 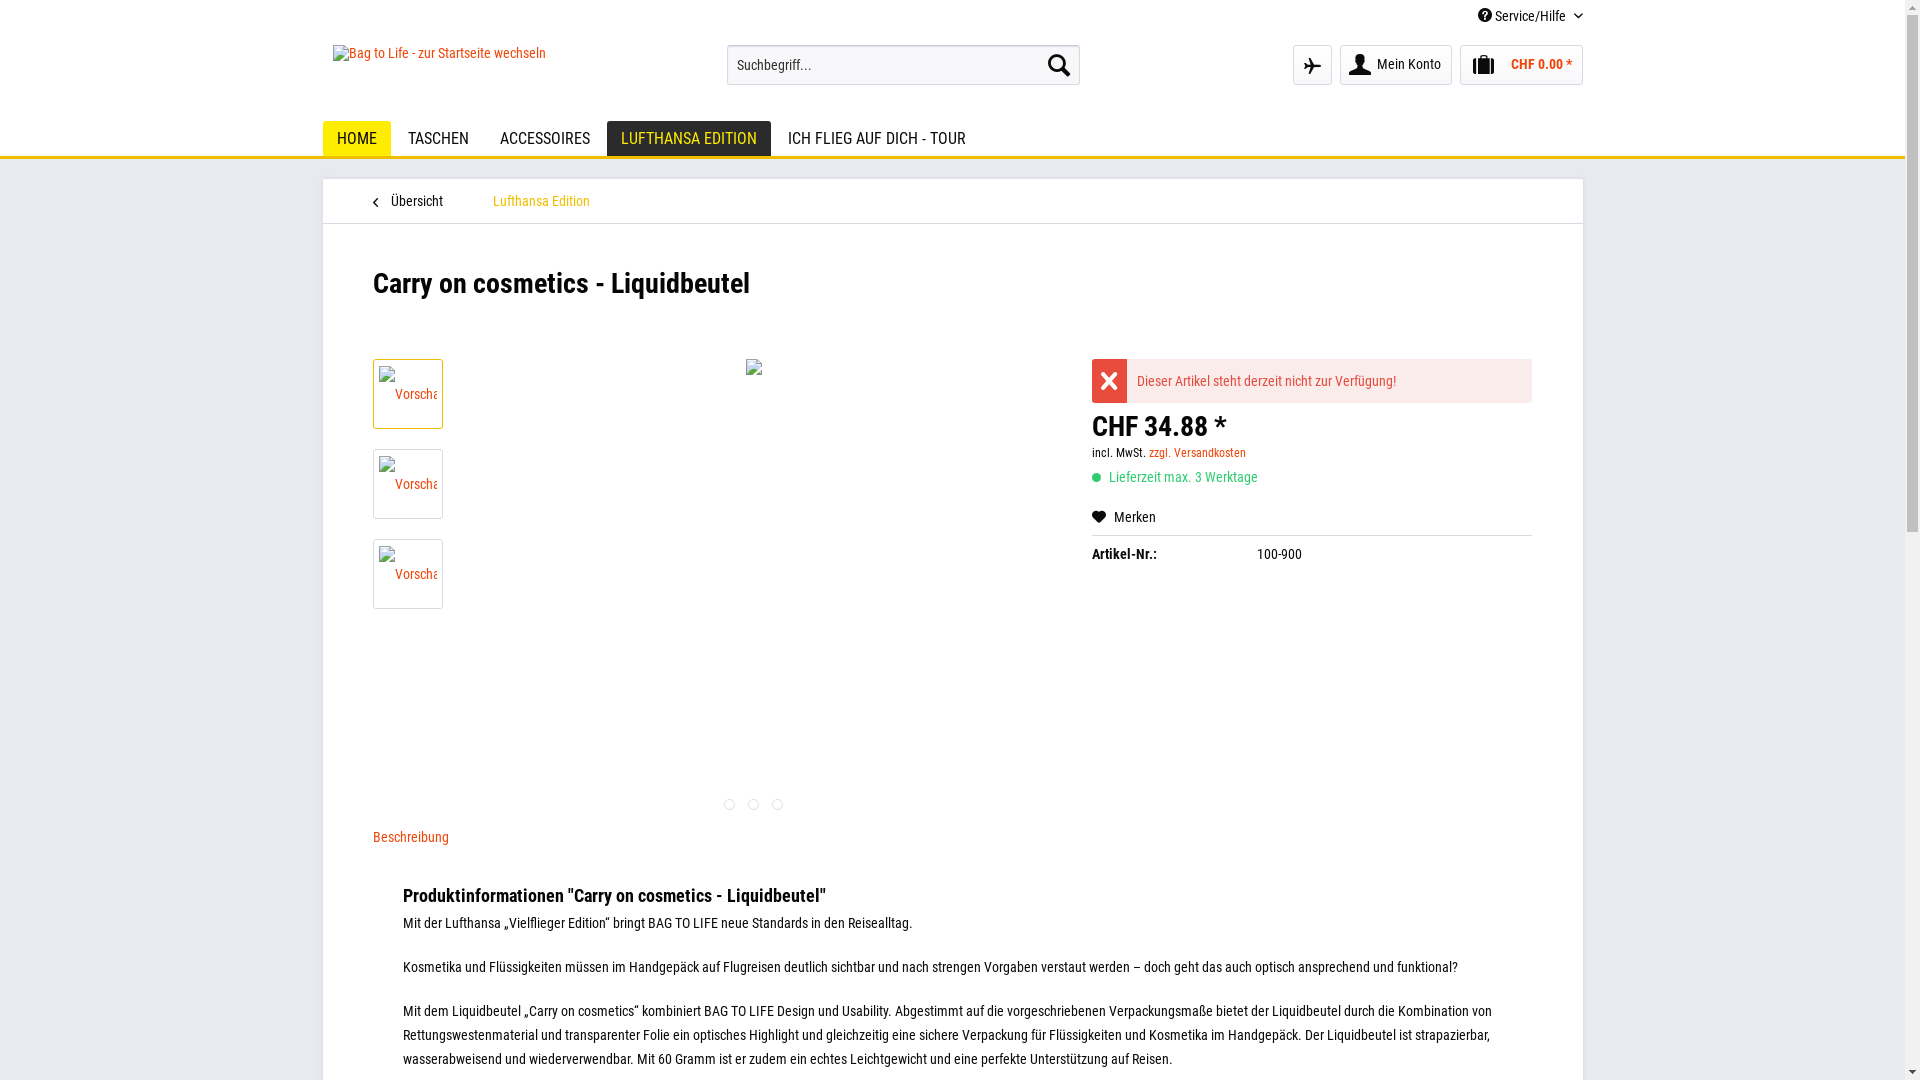 I want to click on ICH FLIEG AUF DICH - TOUR, so click(x=876, y=138).